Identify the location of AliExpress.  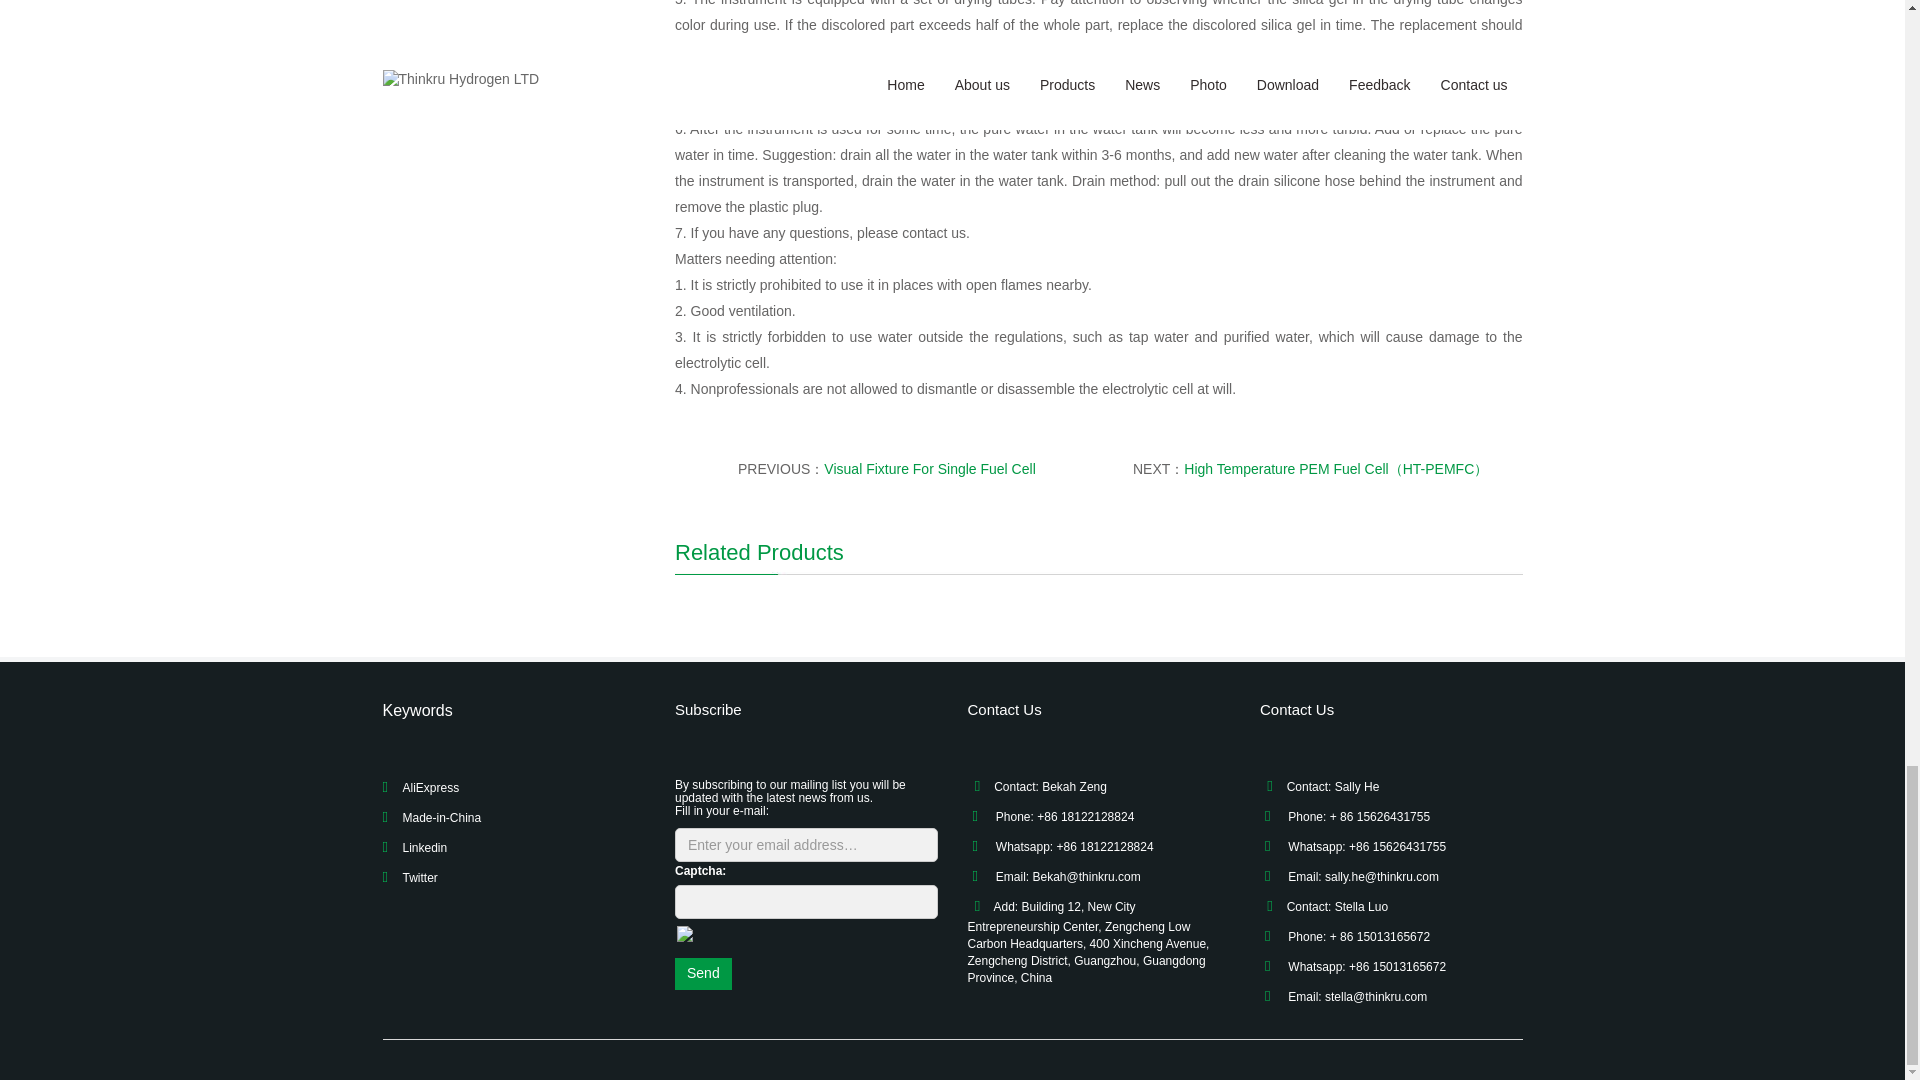
(430, 787).